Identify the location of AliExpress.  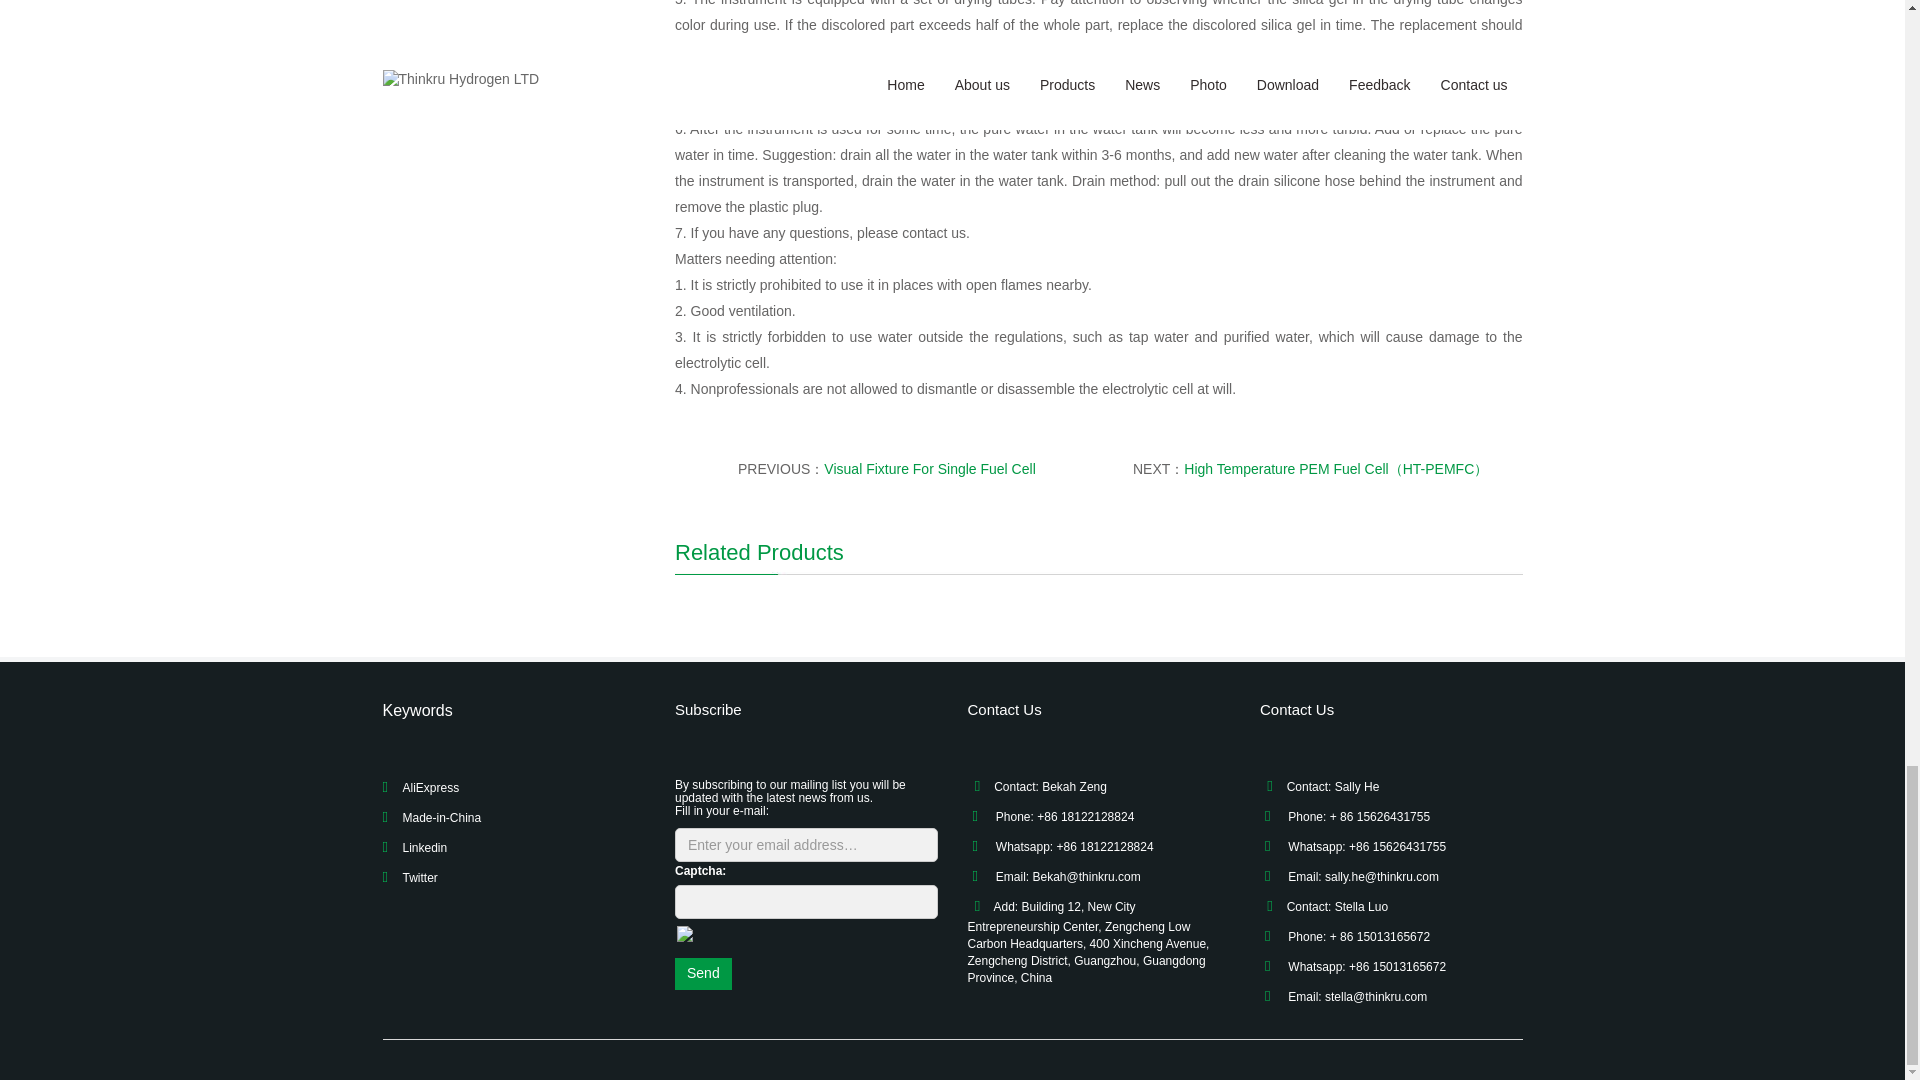
(430, 787).